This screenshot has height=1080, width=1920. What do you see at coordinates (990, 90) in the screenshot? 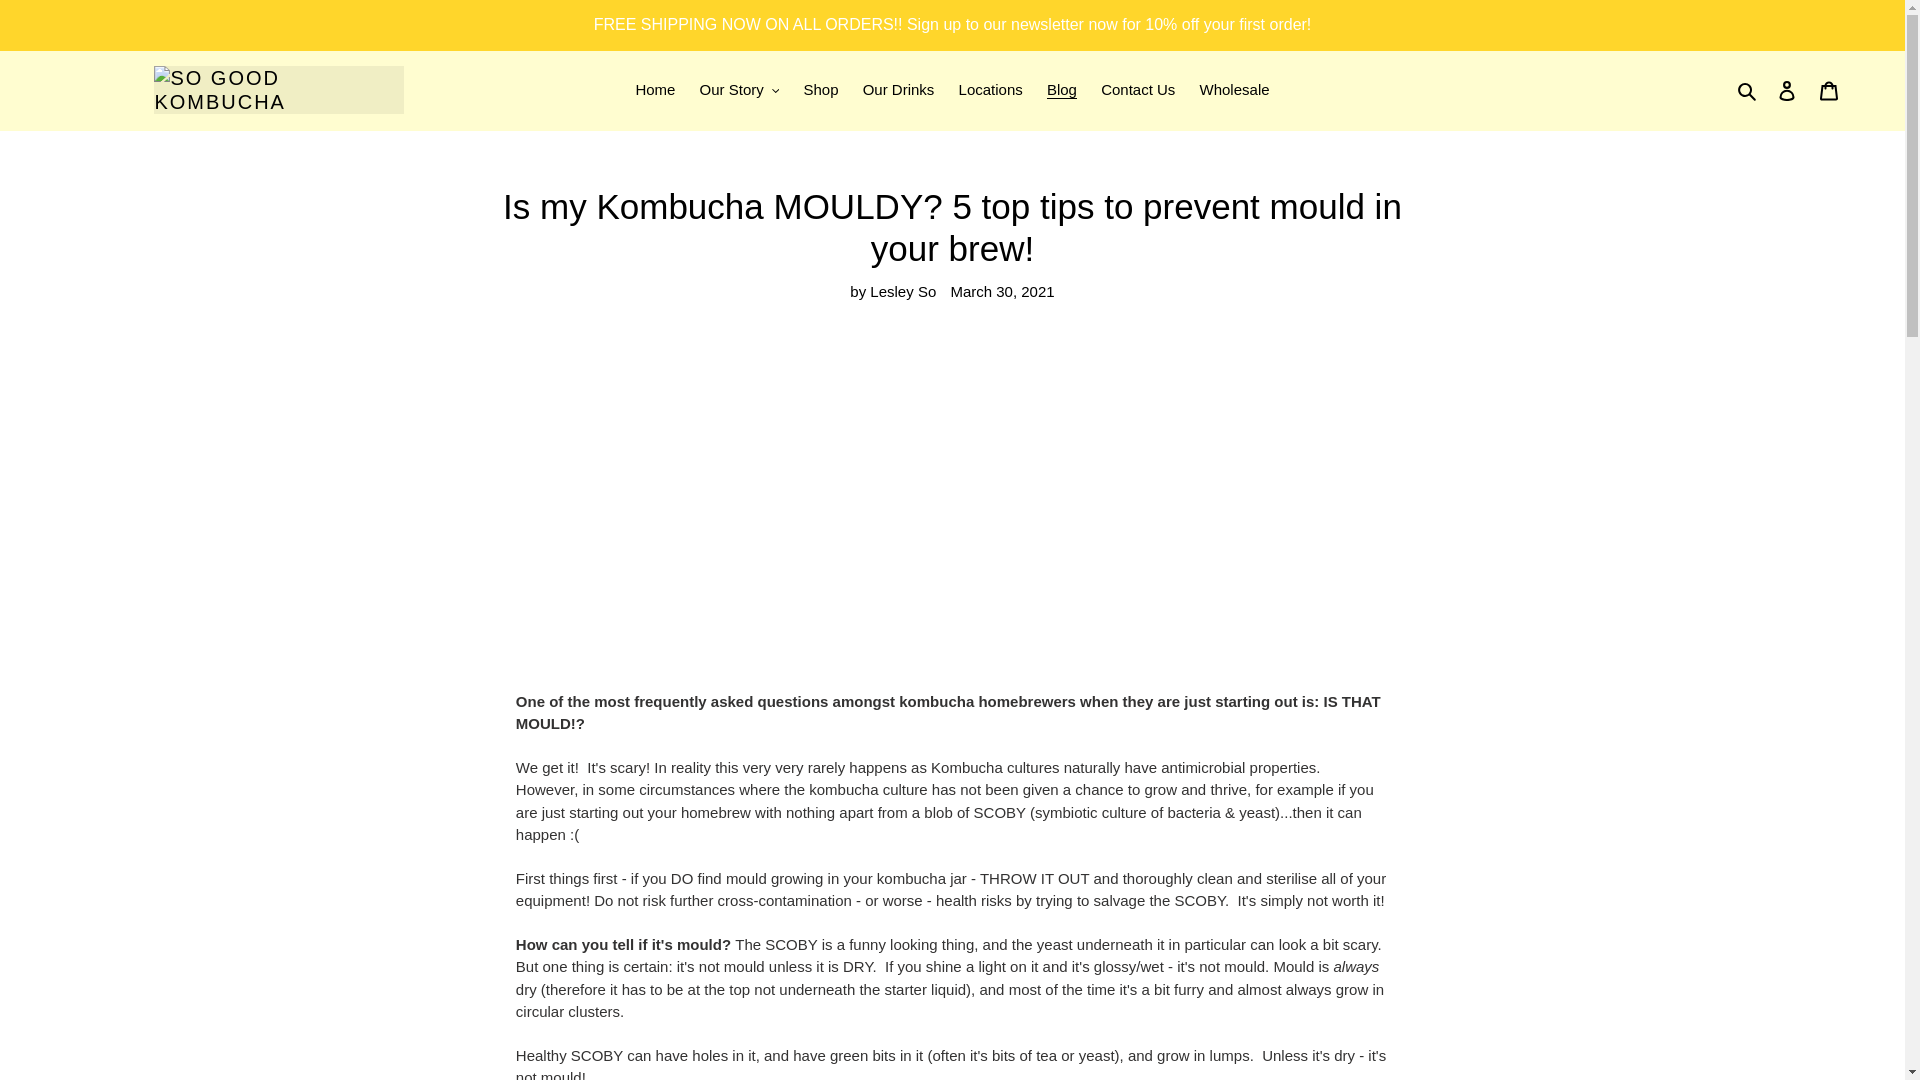
I see `Locations` at bounding box center [990, 90].